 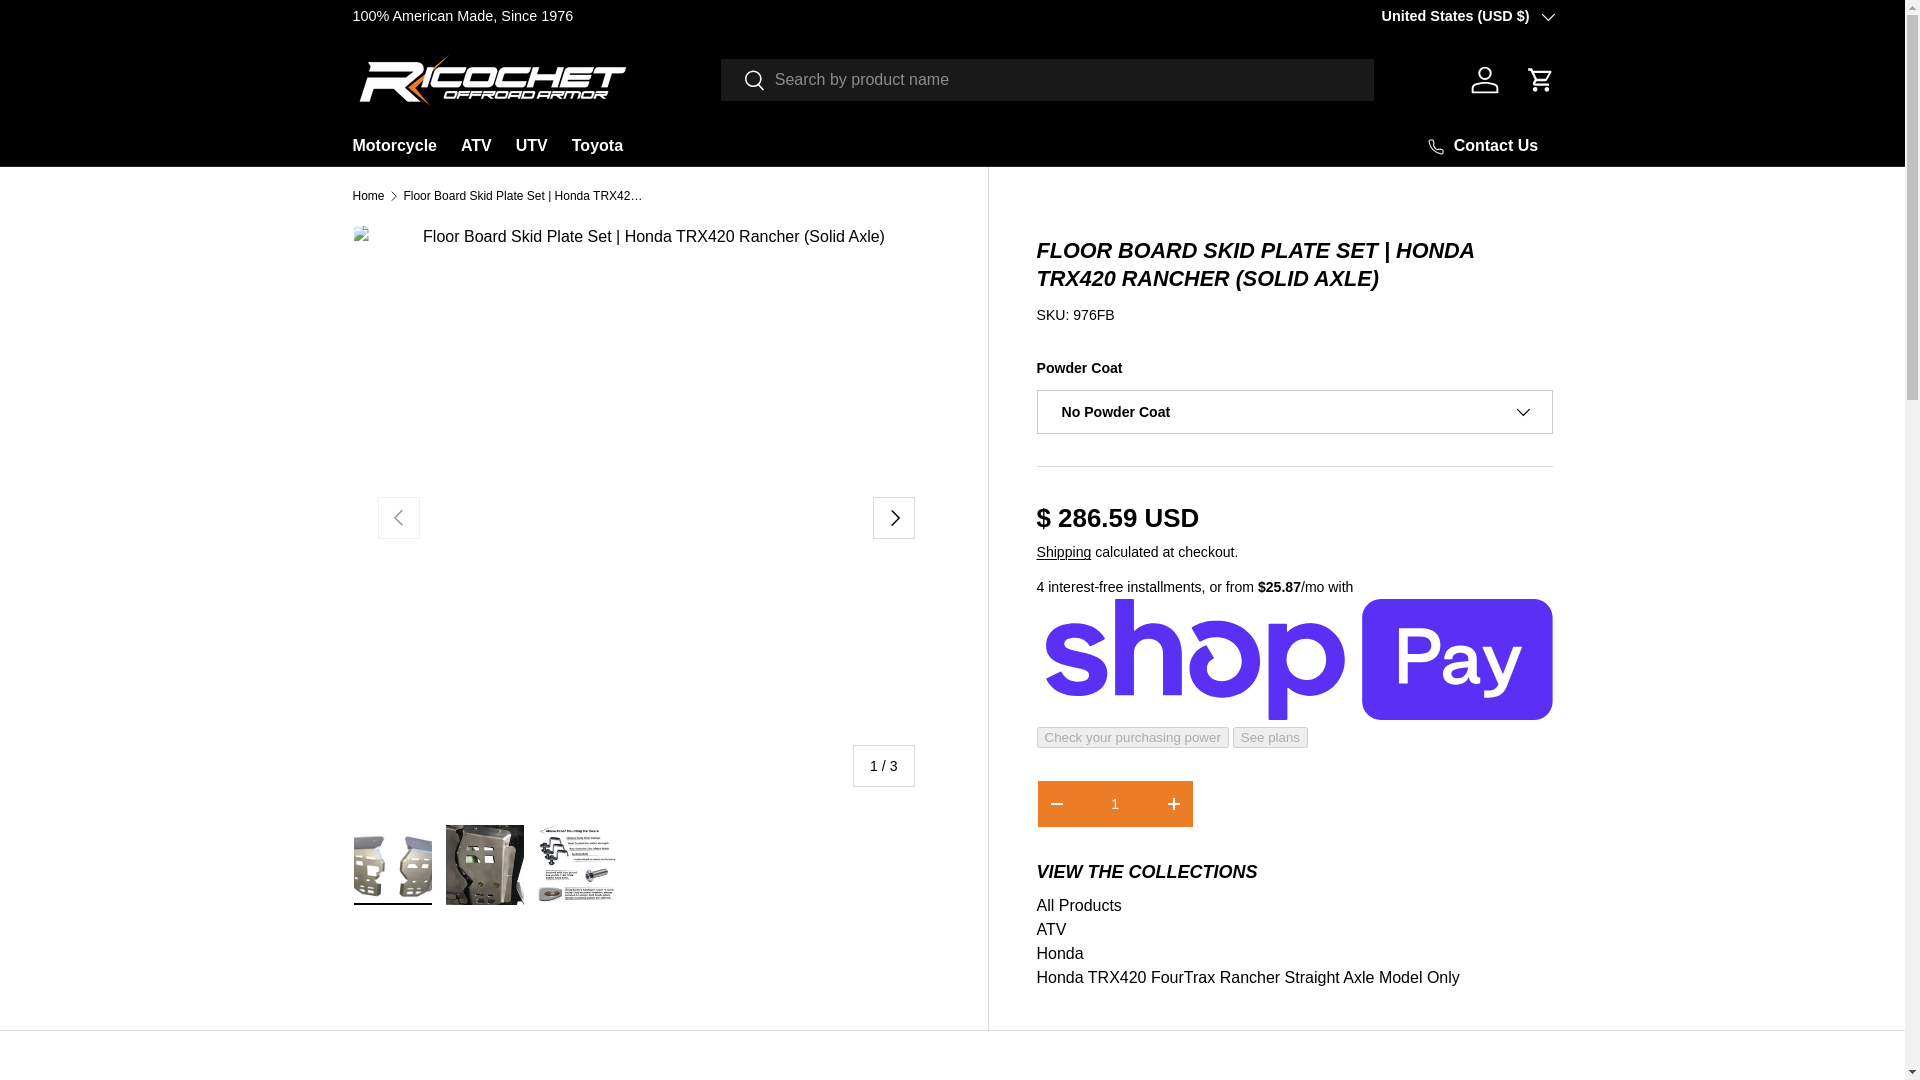 I want to click on ATV, so click(x=1050, y=930).